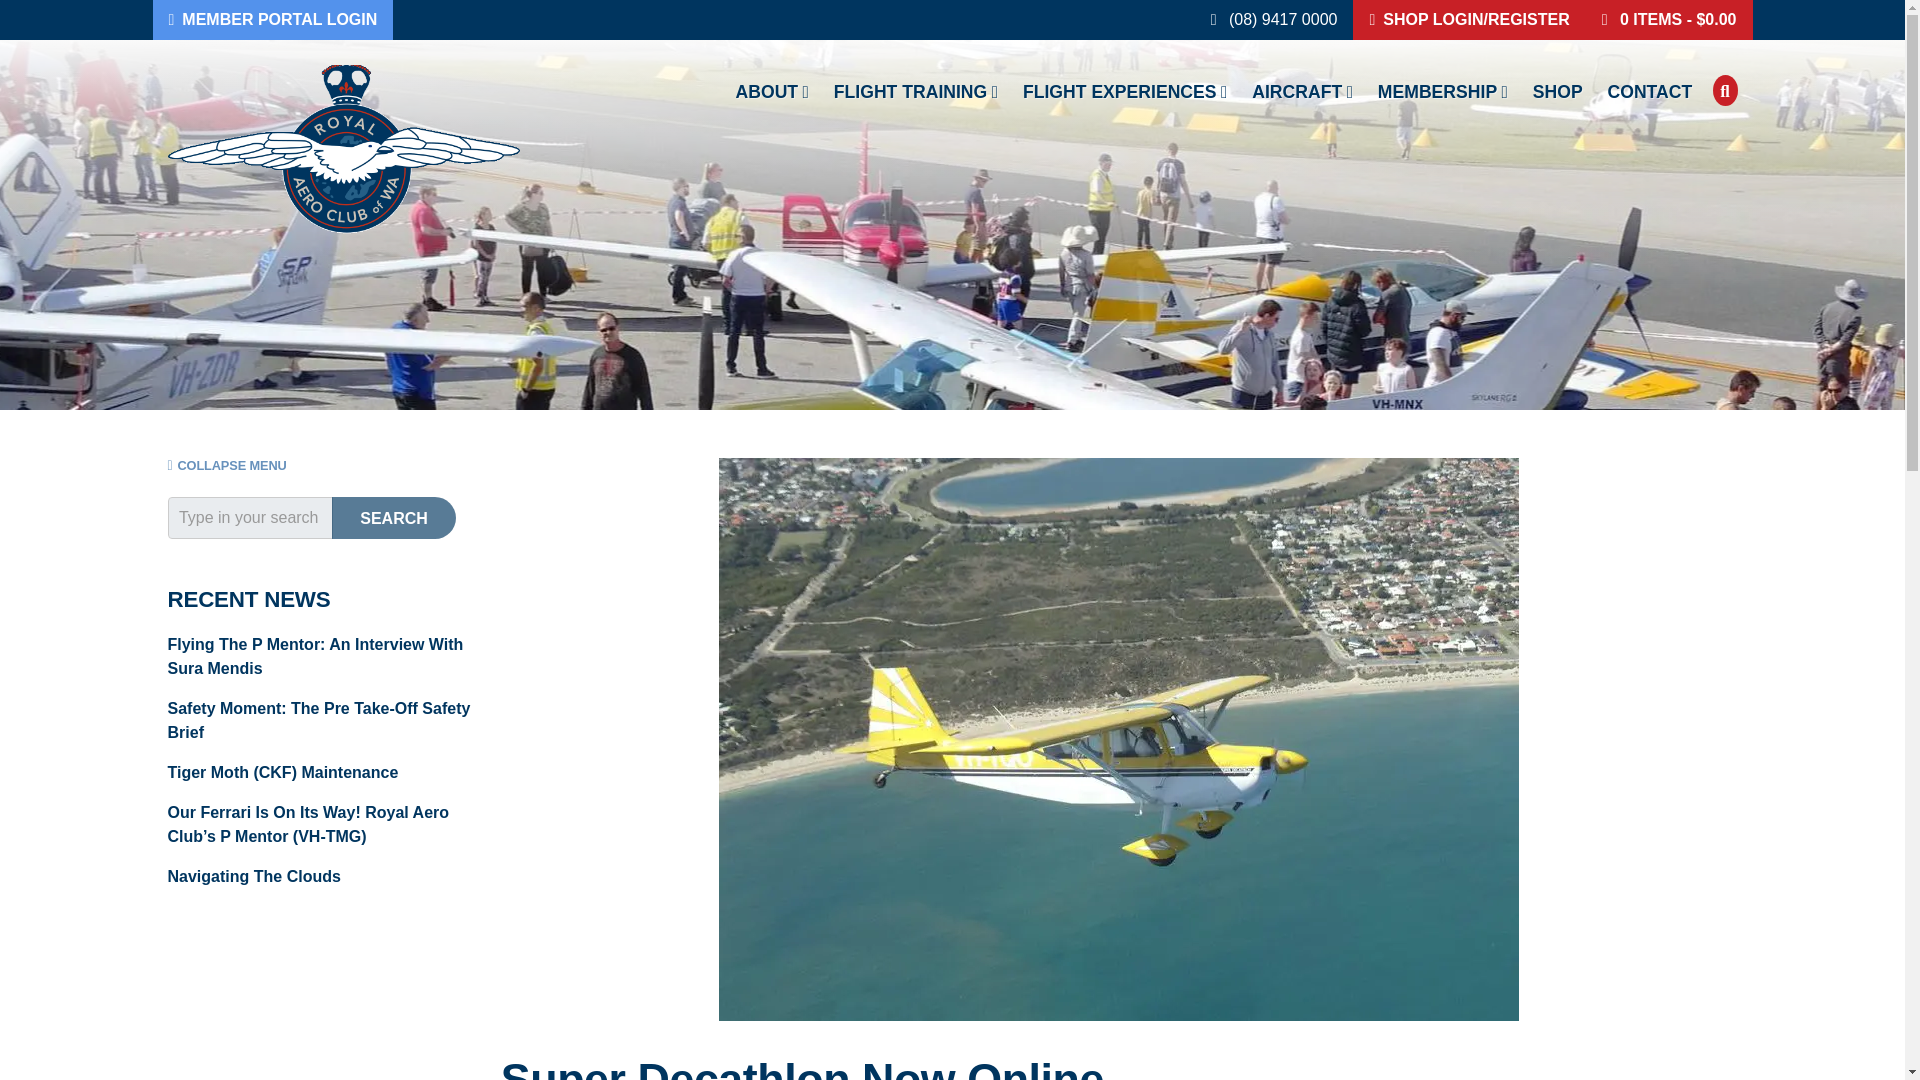 This screenshot has width=1920, height=1080. What do you see at coordinates (1126, 92) in the screenshot?
I see `FLIGHT EXPERIENCES` at bounding box center [1126, 92].